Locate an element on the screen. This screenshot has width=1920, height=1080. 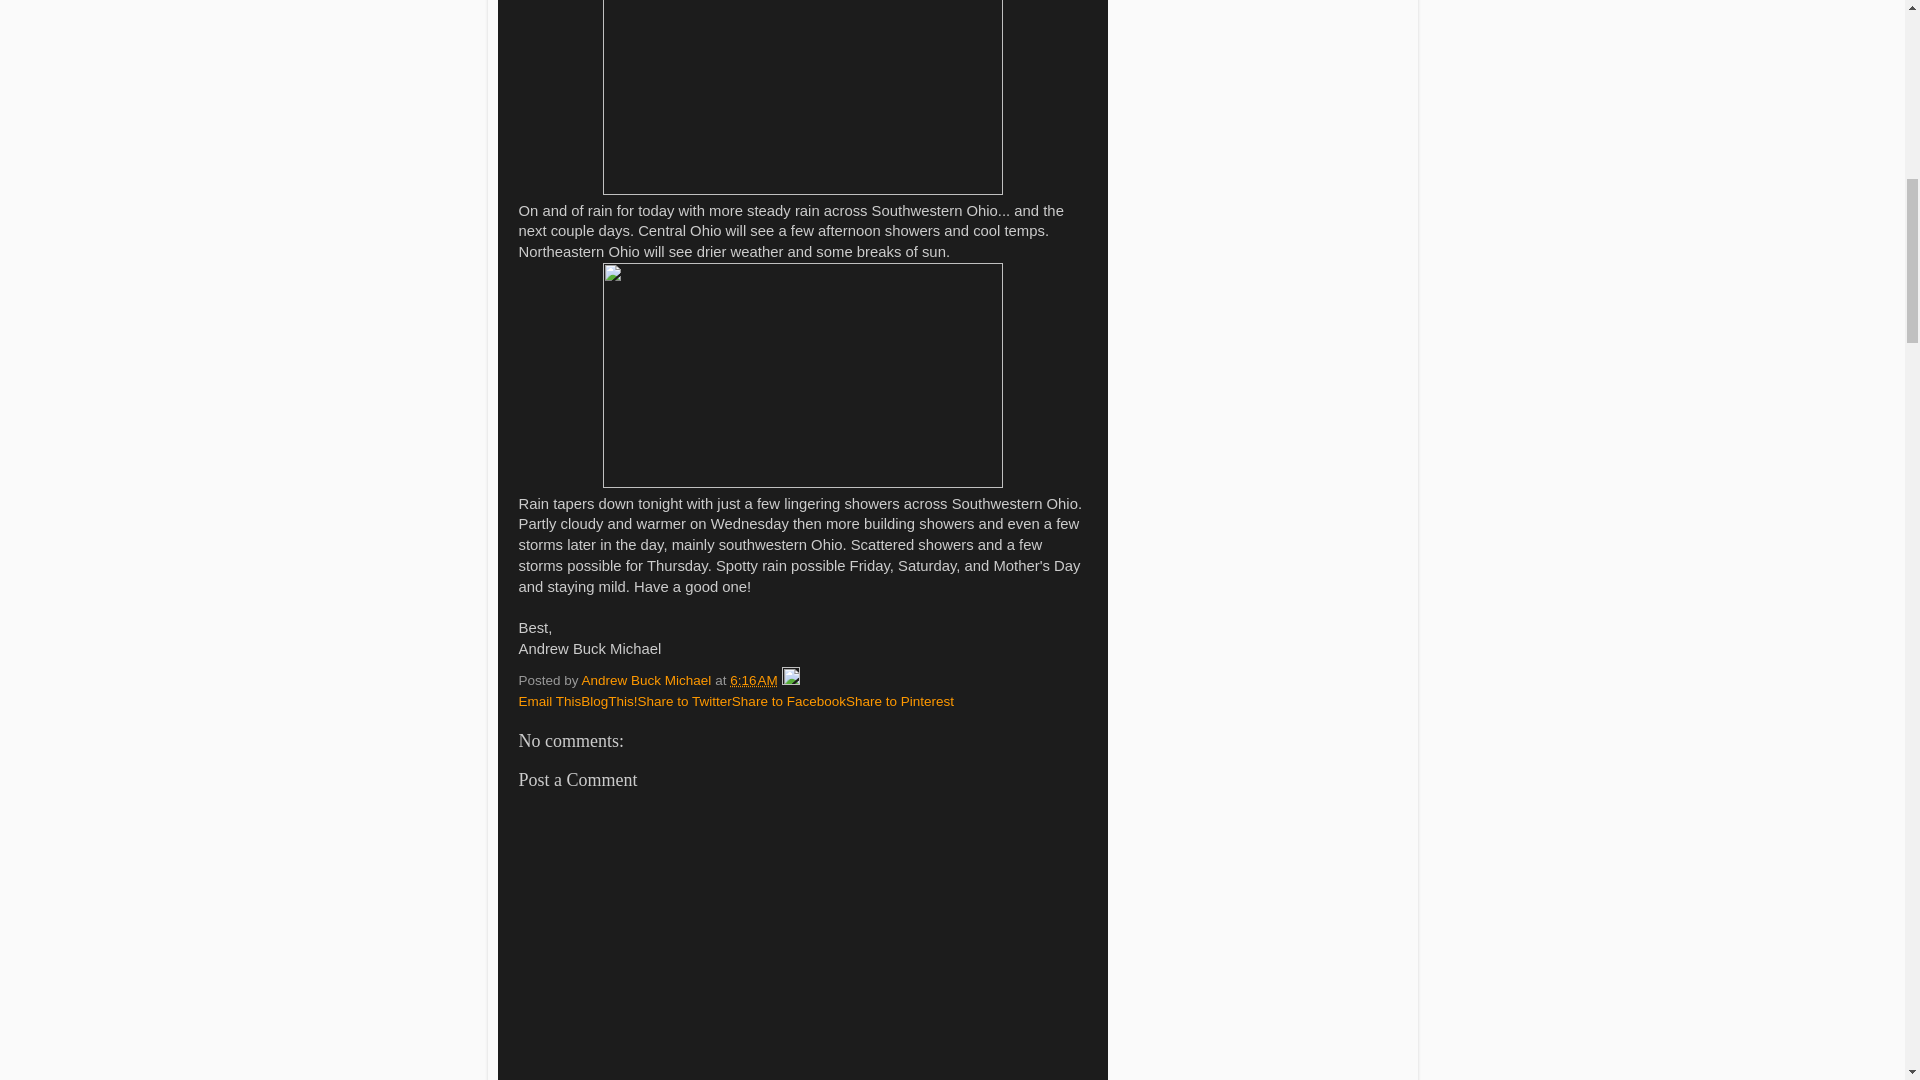
BlogThis! is located at coordinates (609, 701).